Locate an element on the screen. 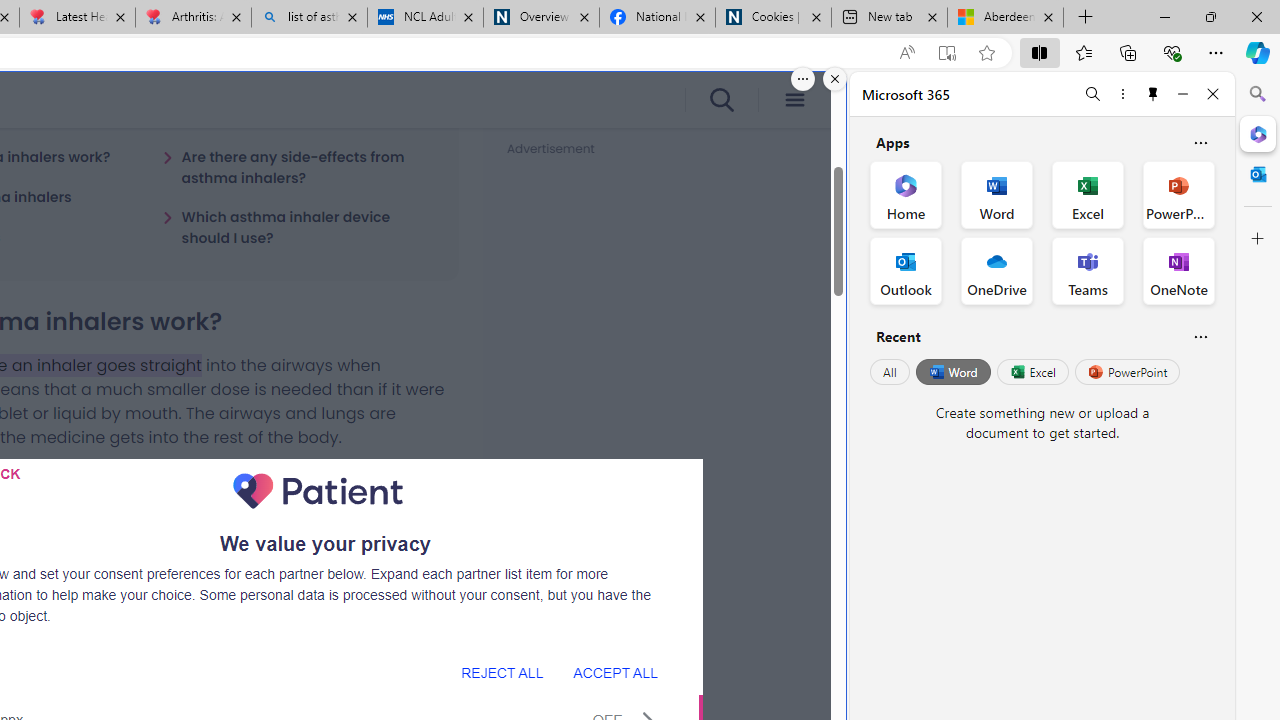 The image size is (1280, 720). REJECT ALL is located at coordinates (502, 672).